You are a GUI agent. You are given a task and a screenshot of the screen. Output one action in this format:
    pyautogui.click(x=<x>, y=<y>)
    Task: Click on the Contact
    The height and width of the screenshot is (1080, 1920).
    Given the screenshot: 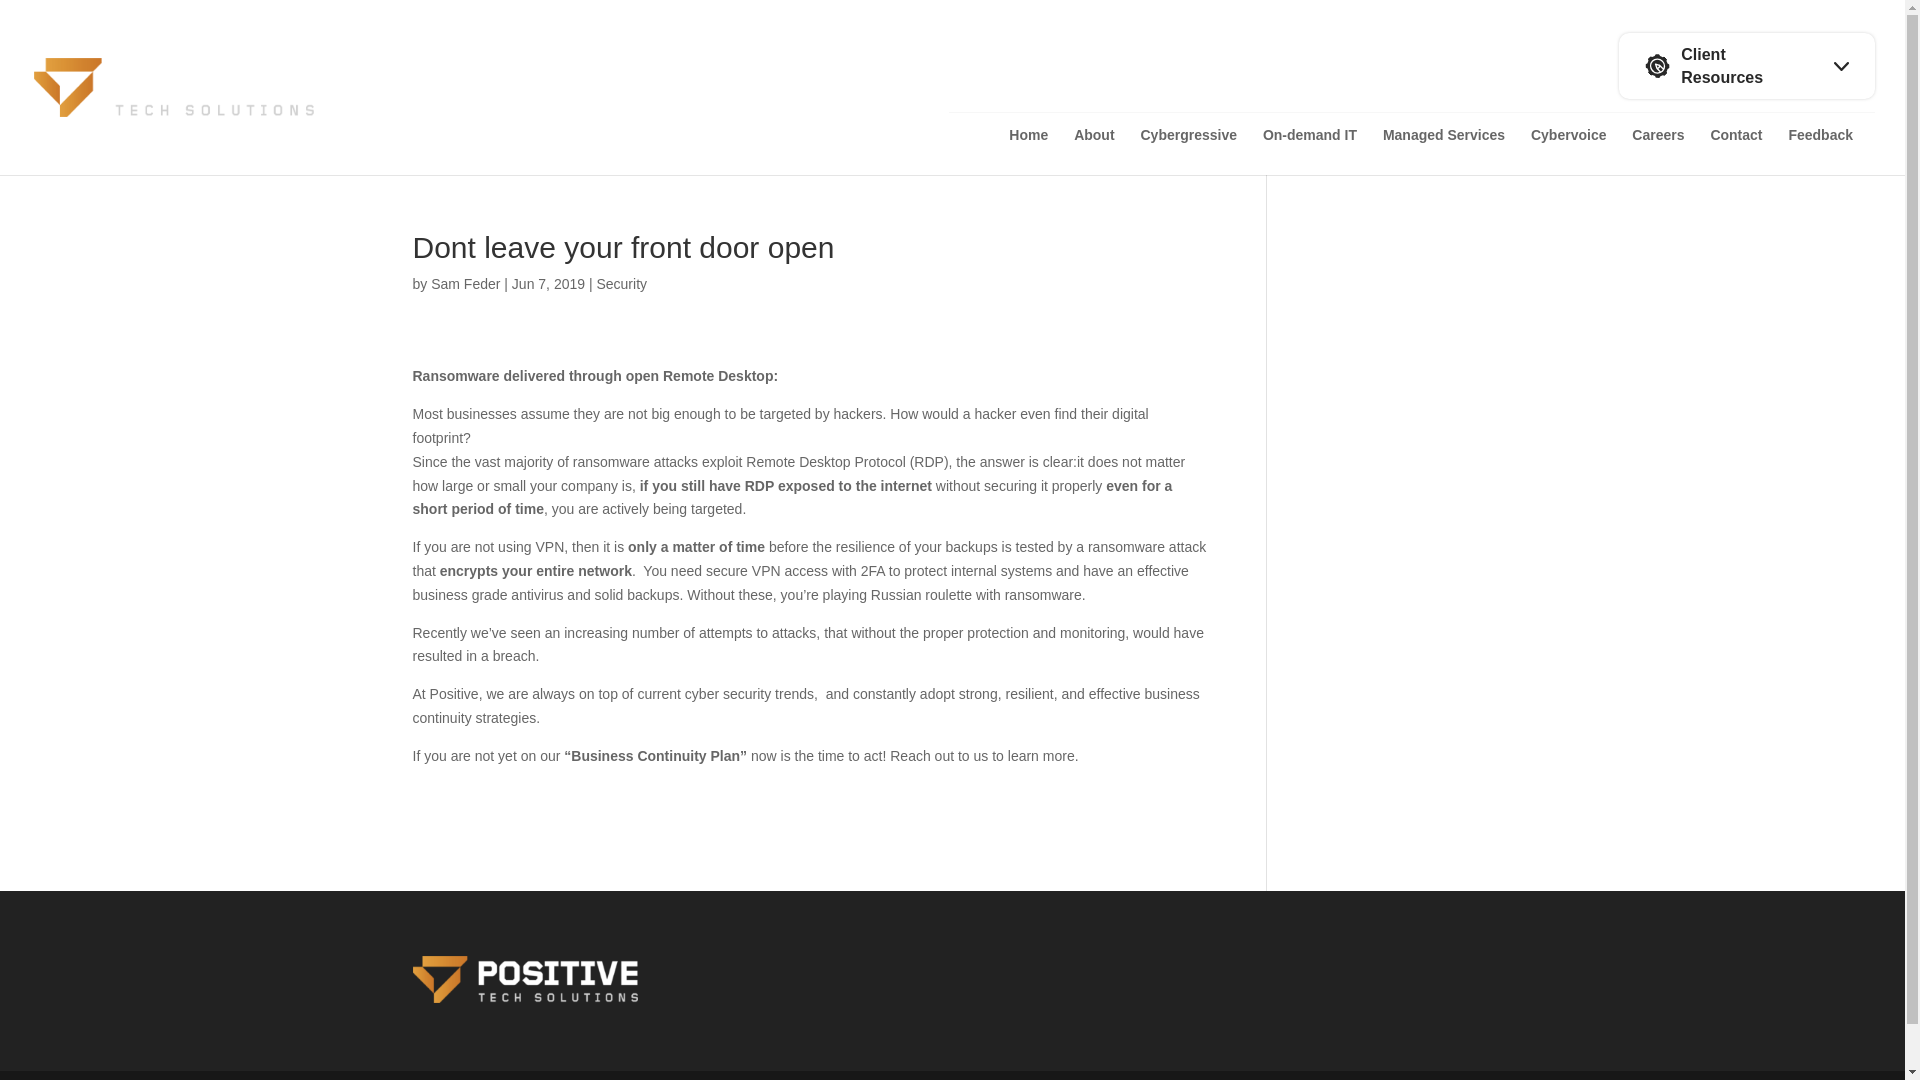 What is the action you would take?
    pyautogui.click(x=1736, y=151)
    